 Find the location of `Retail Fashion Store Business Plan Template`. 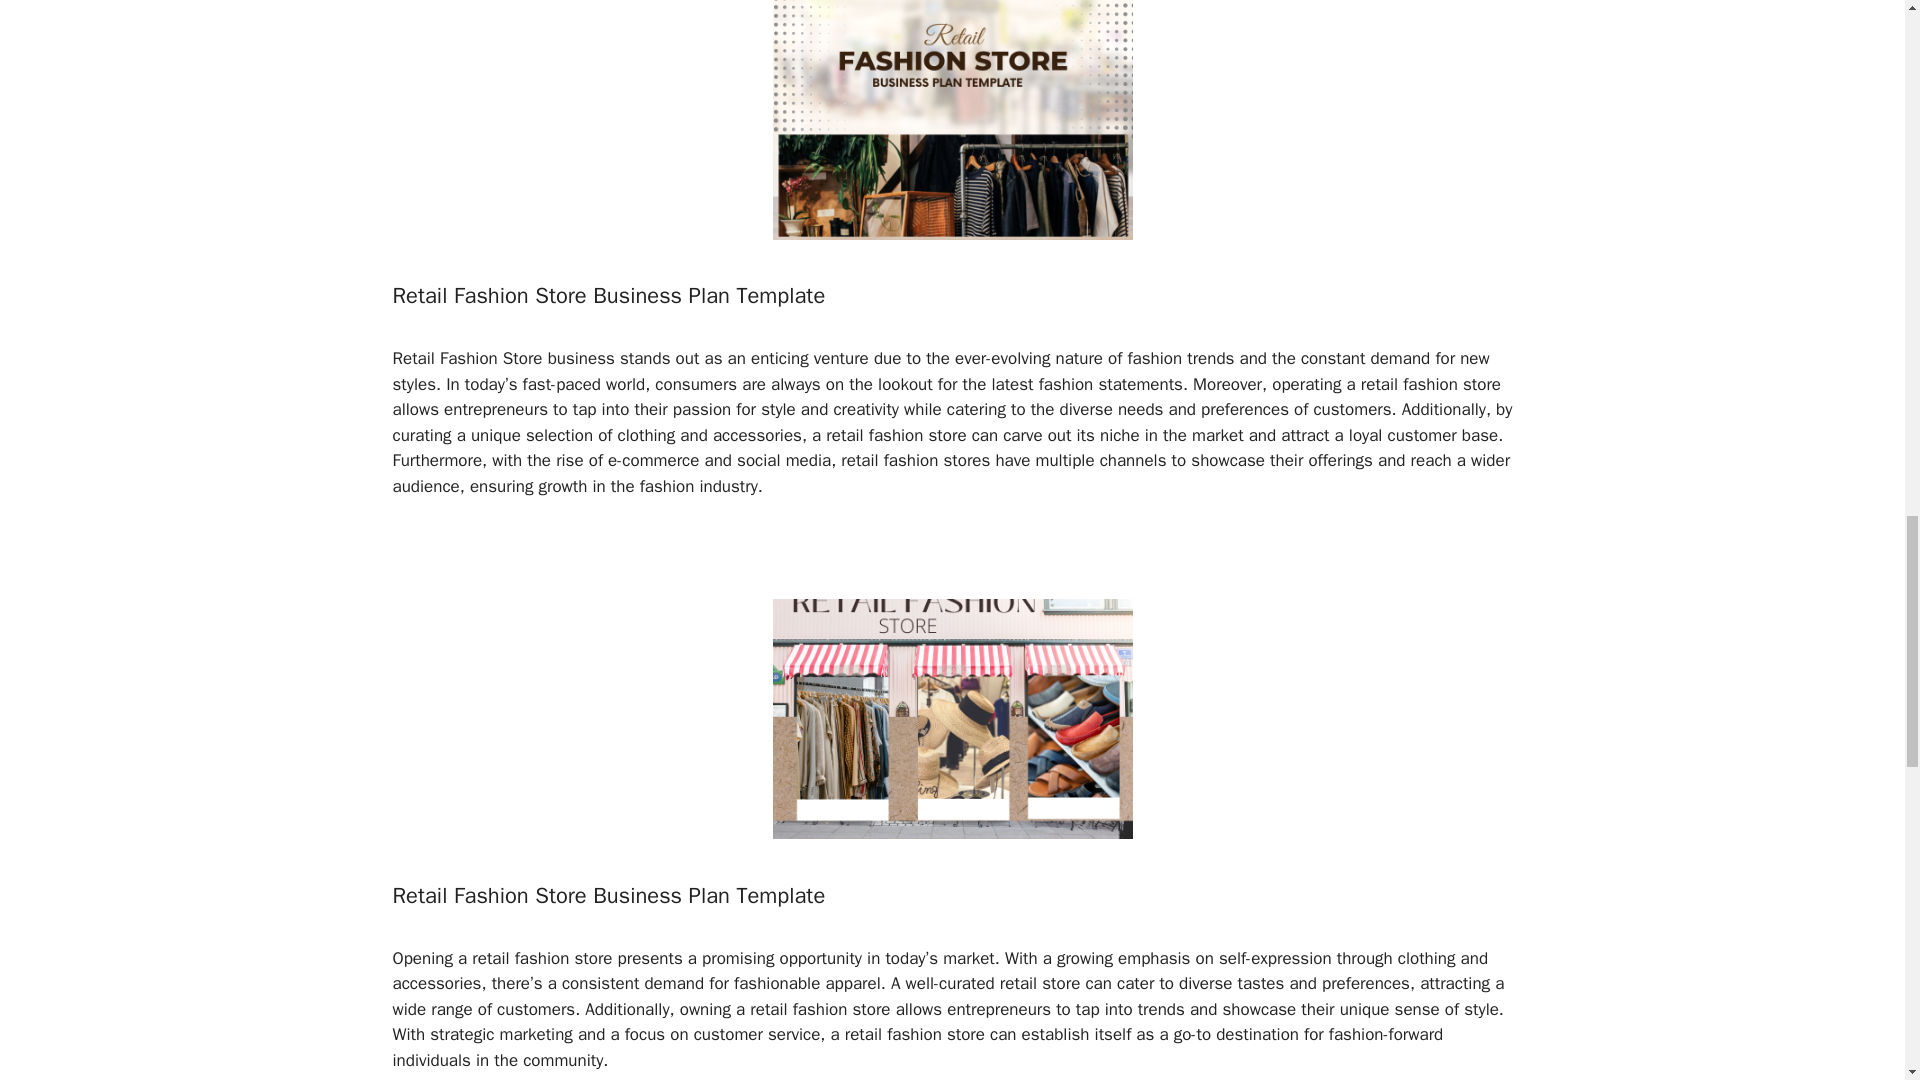

Retail Fashion Store Business Plan Template is located at coordinates (608, 896).